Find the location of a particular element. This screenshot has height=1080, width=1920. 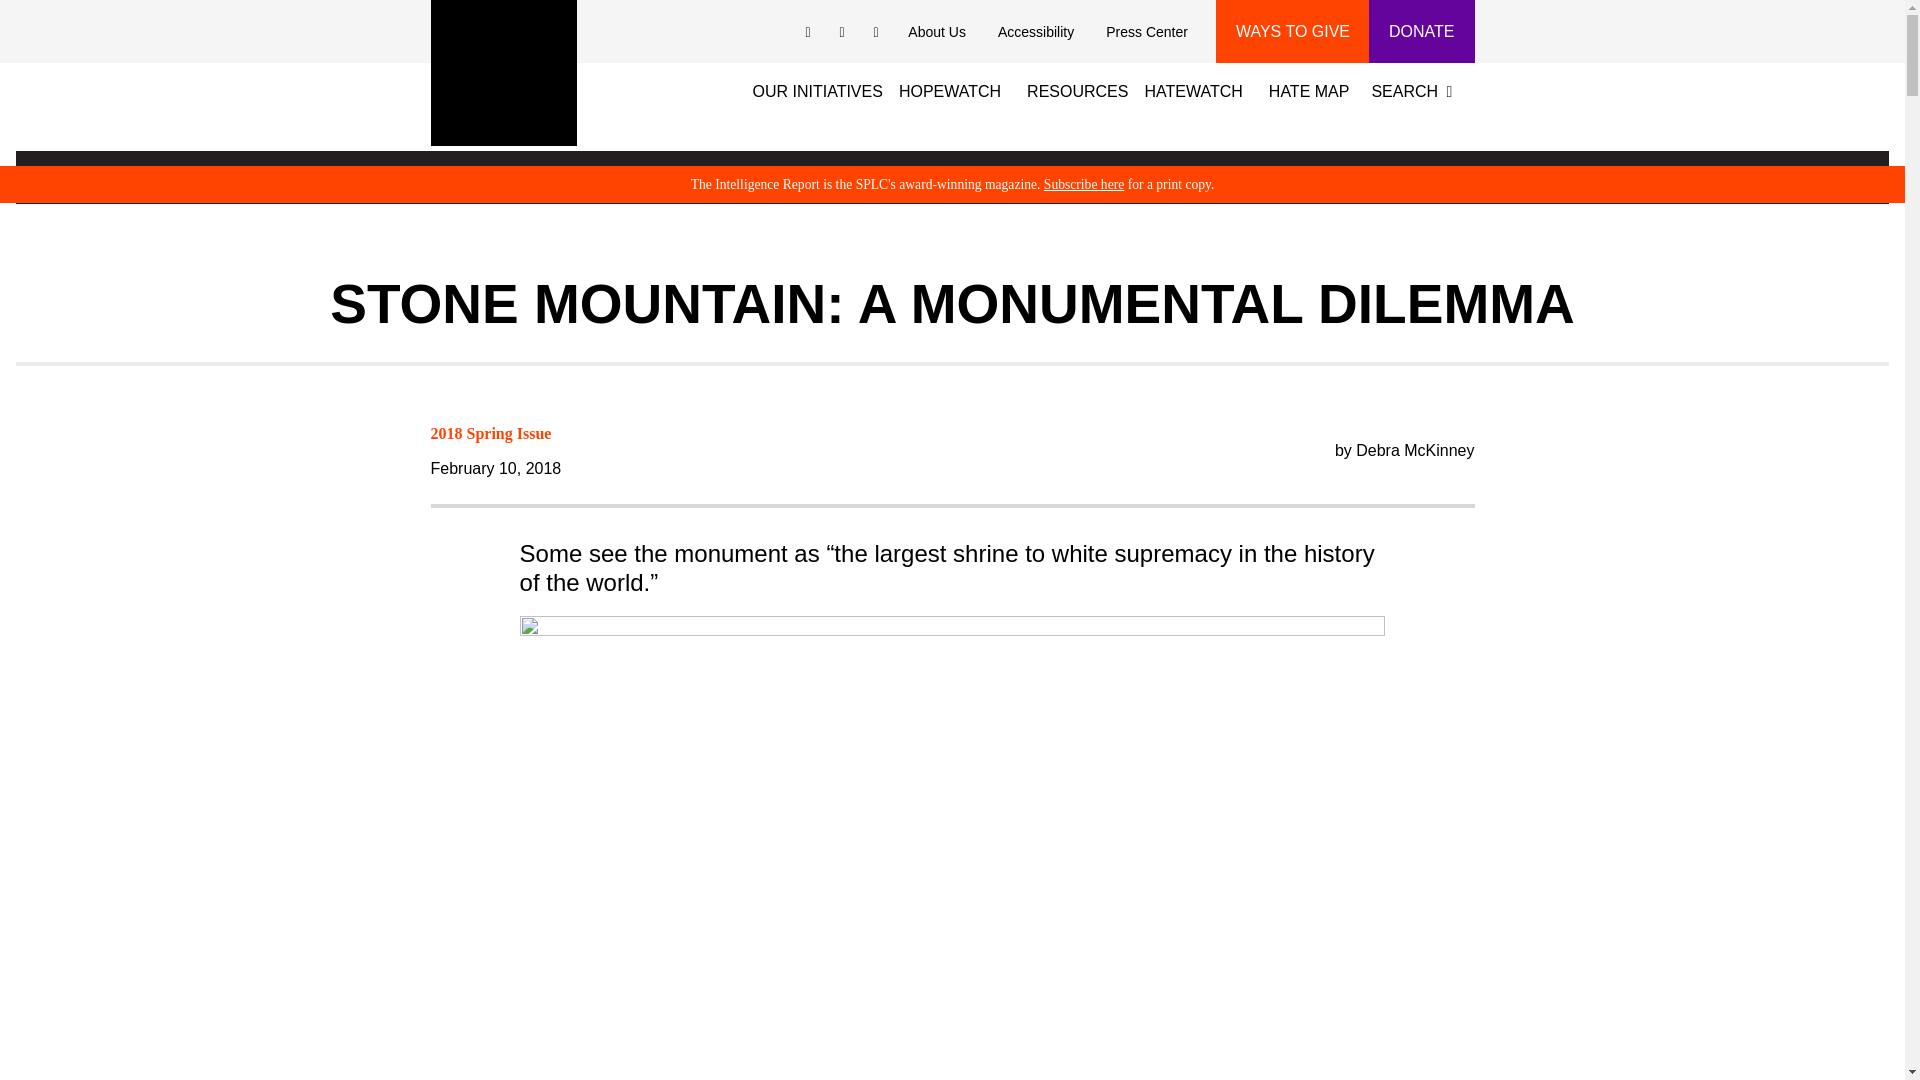

Home is located at coordinates (503, 72).